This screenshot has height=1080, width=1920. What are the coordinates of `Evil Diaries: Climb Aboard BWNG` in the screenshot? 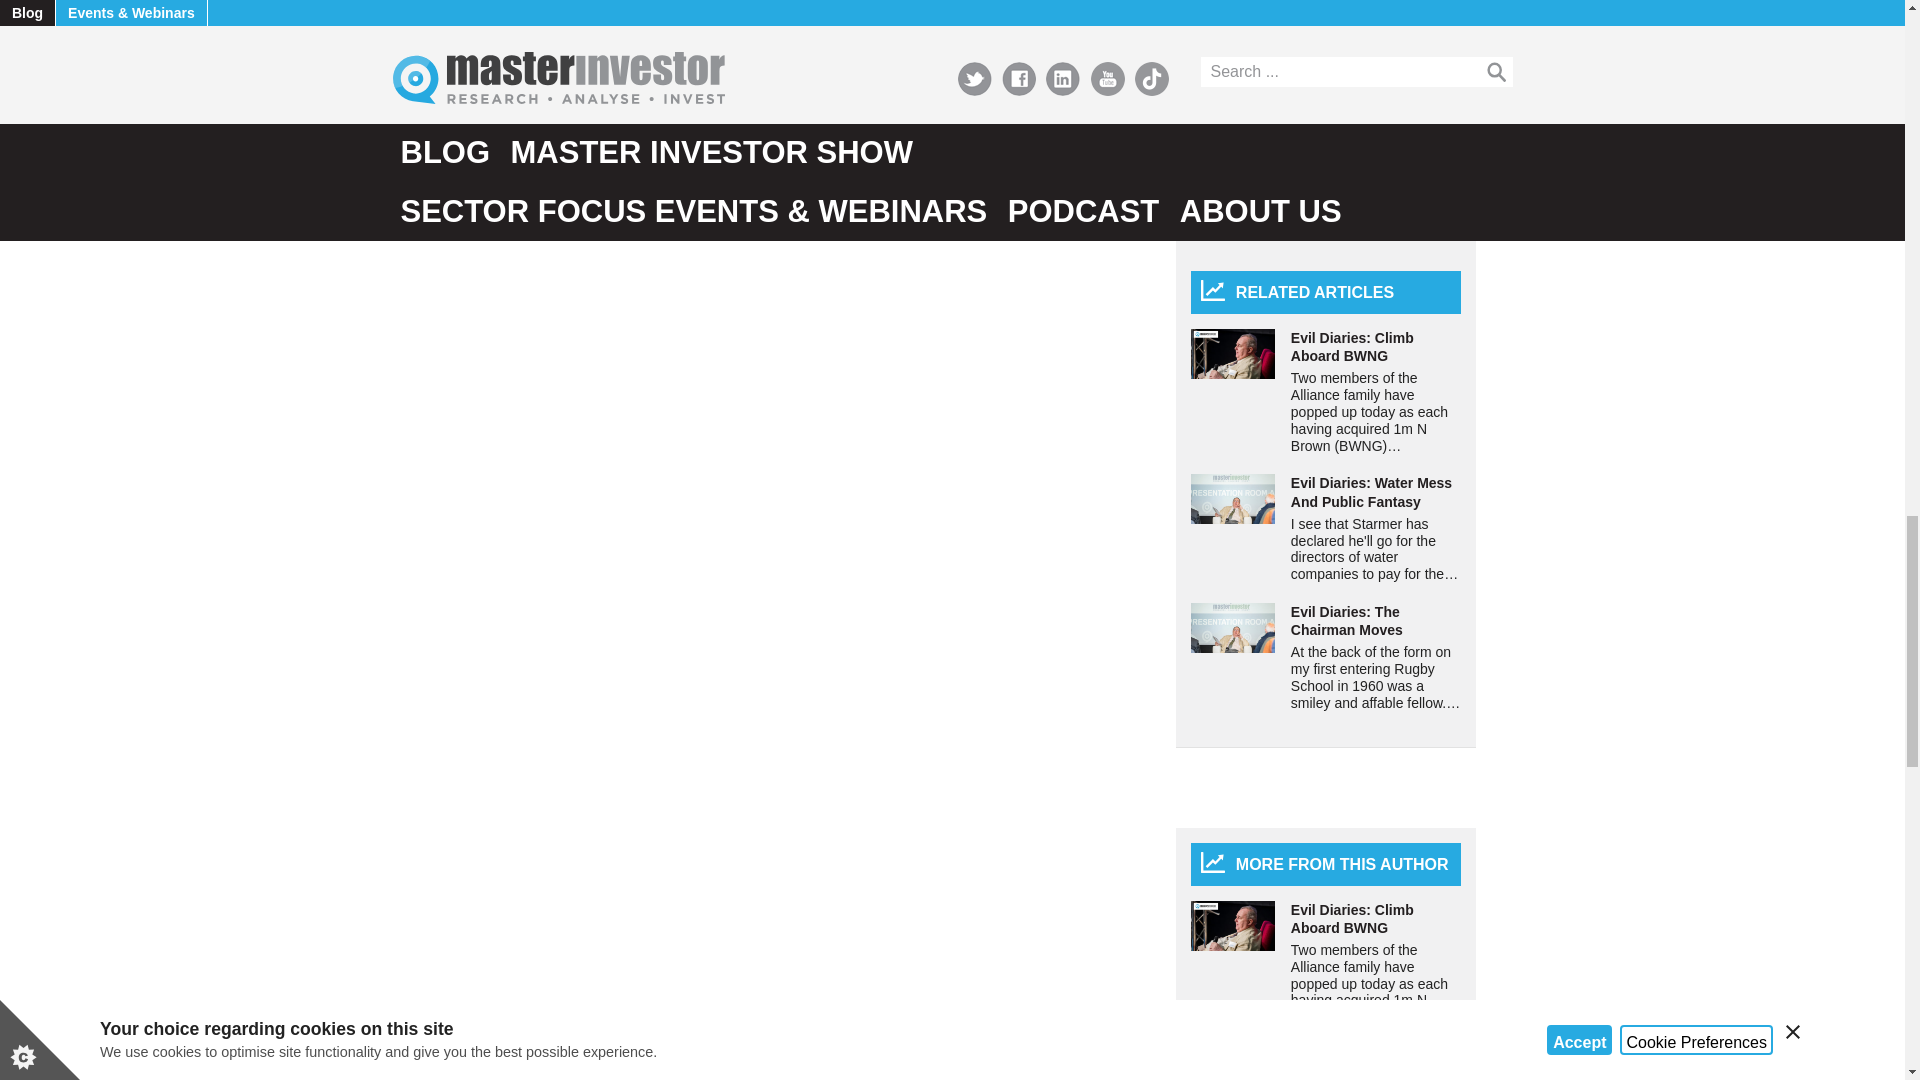 It's located at (1232, 926).